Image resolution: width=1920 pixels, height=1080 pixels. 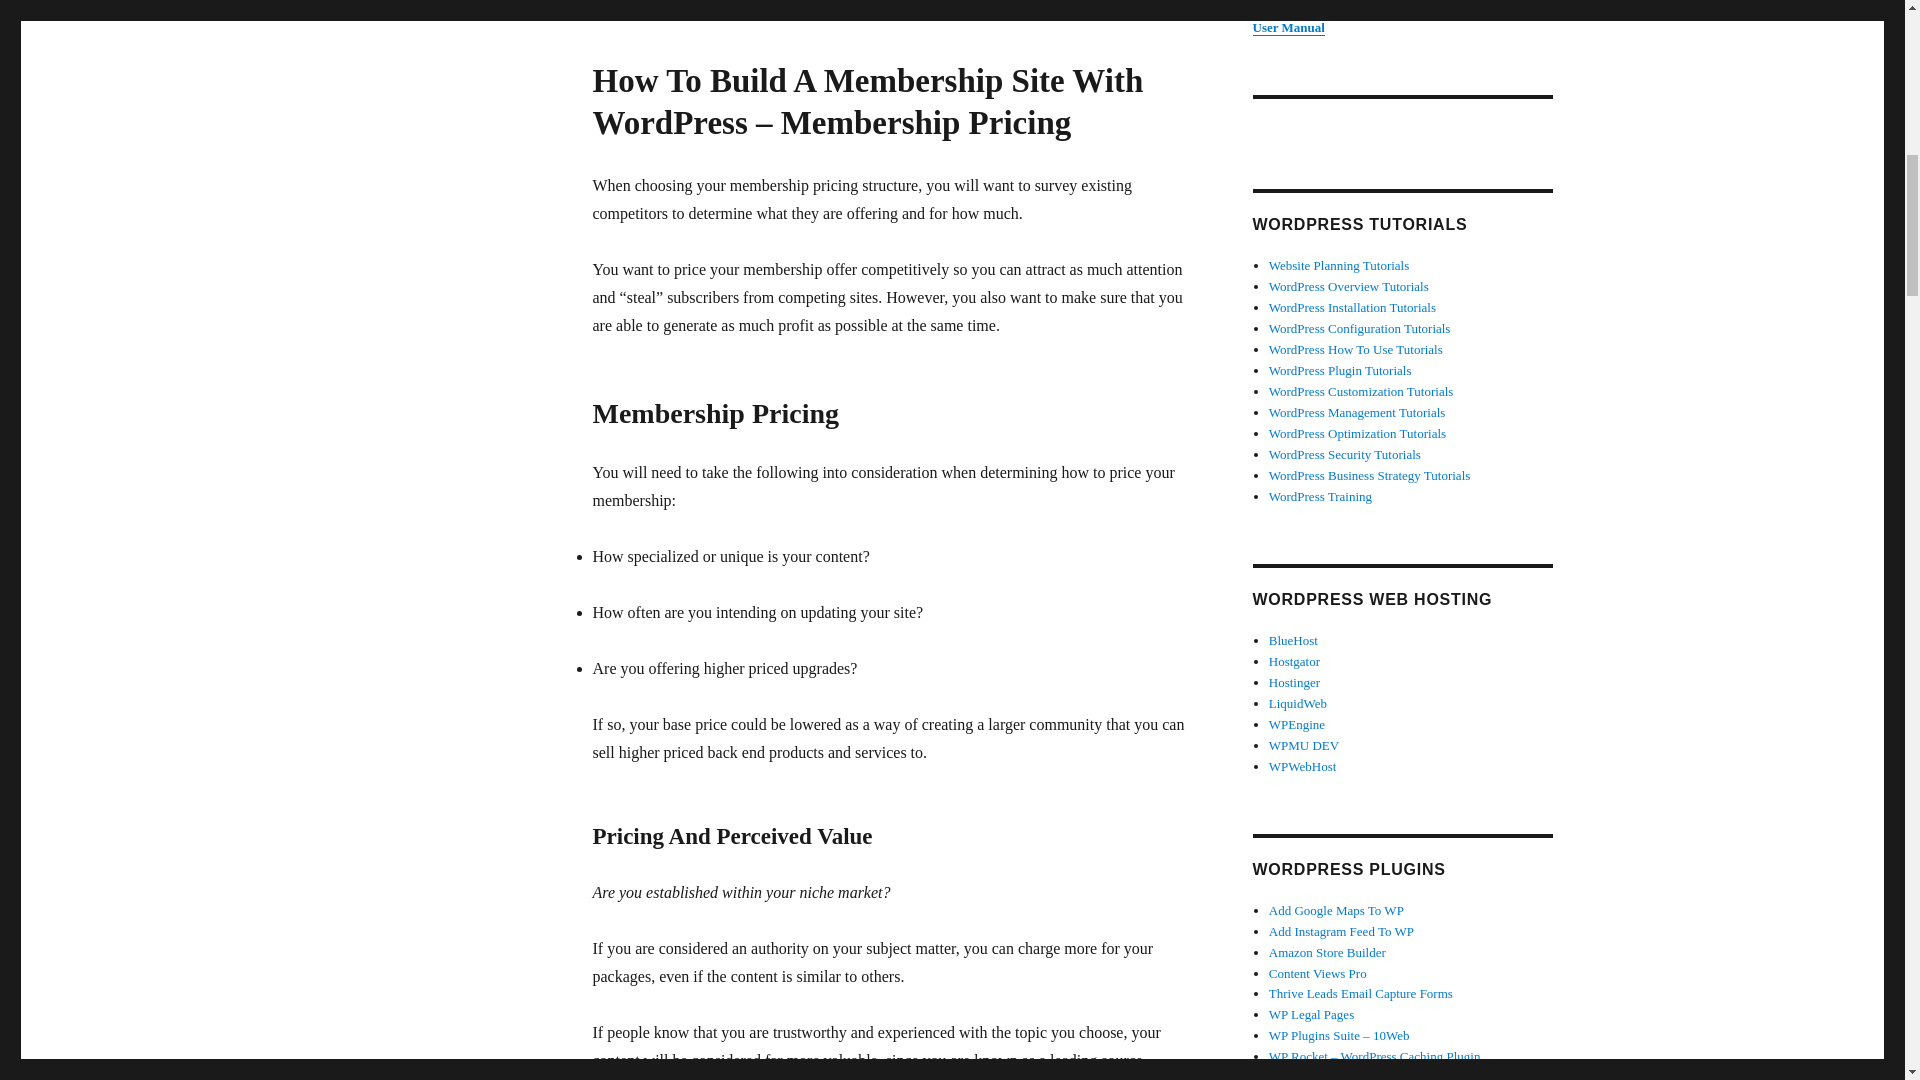 I want to click on WordPress Hosting, so click(x=1294, y=682).